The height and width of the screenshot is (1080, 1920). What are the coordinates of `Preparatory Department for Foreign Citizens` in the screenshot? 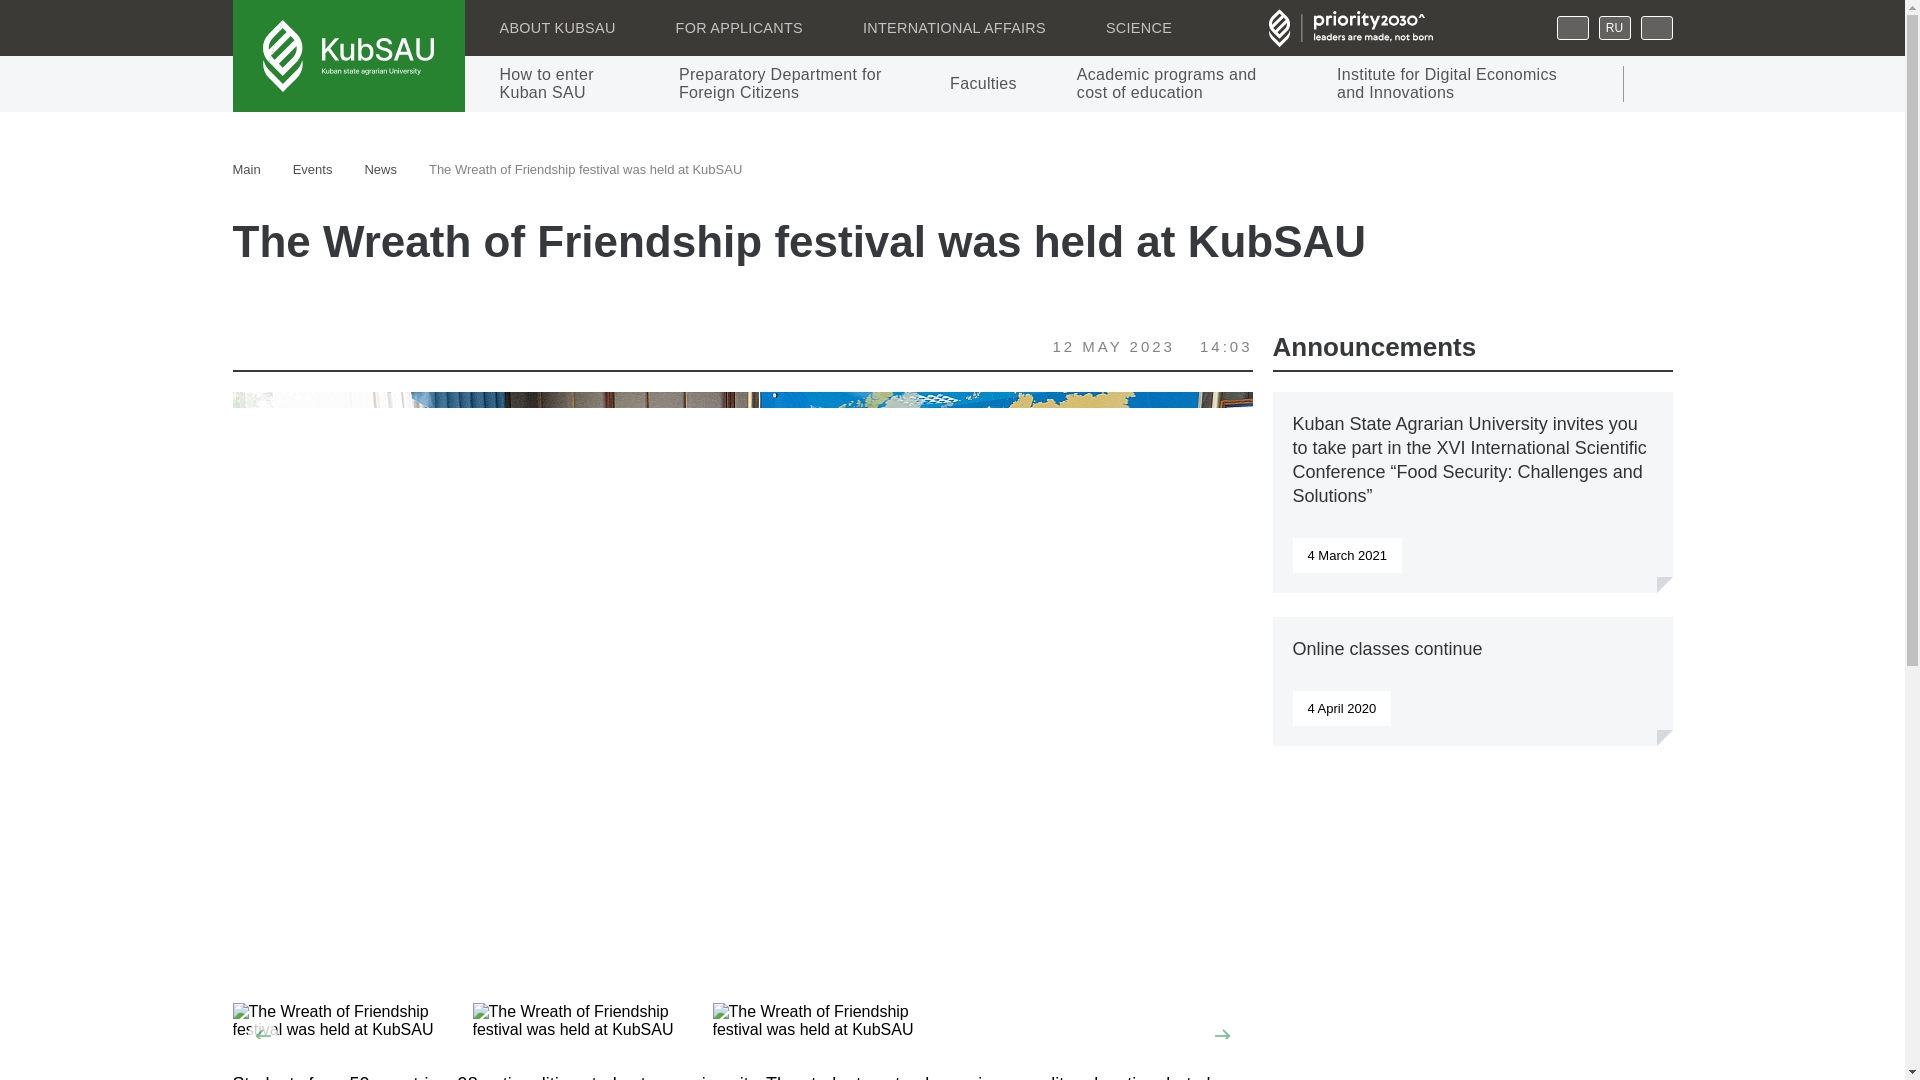 It's located at (784, 84).